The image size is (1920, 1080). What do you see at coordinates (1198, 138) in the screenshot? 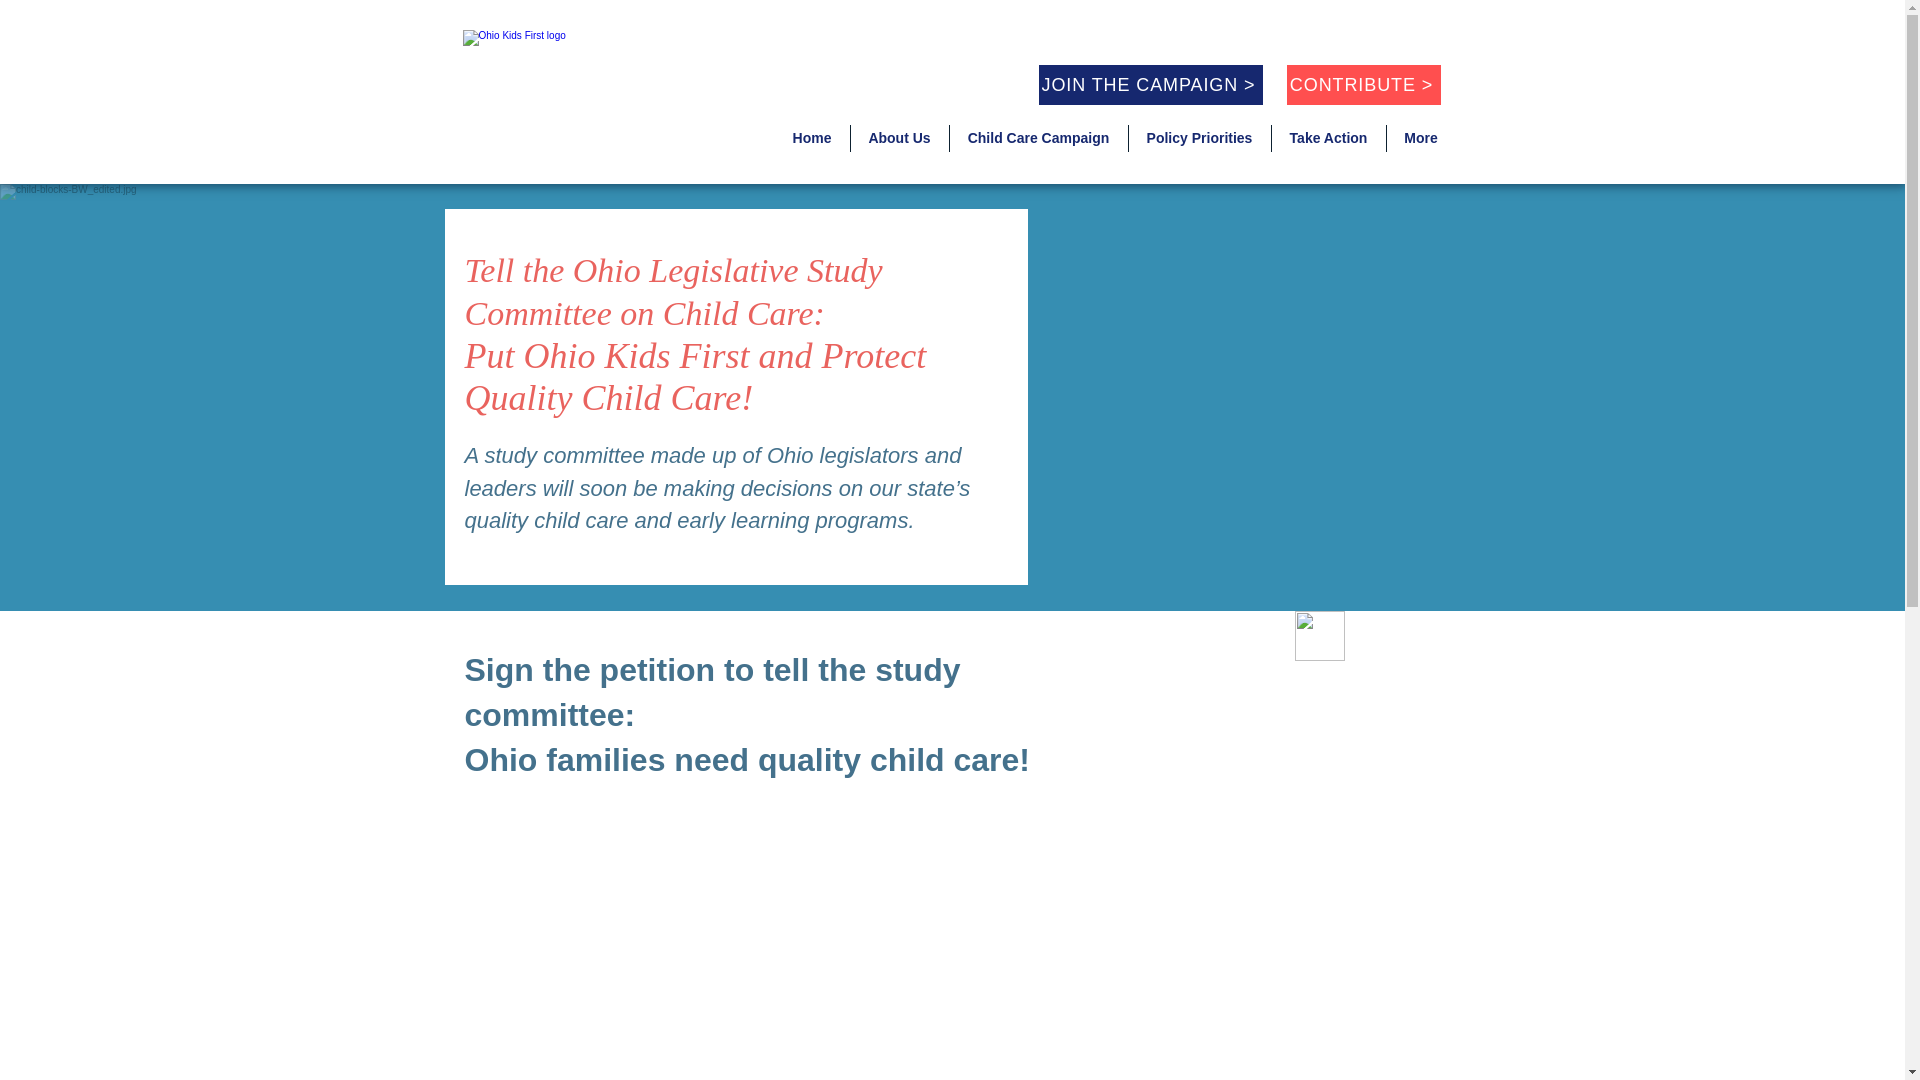
I see `Policy Priorities` at bounding box center [1198, 138].